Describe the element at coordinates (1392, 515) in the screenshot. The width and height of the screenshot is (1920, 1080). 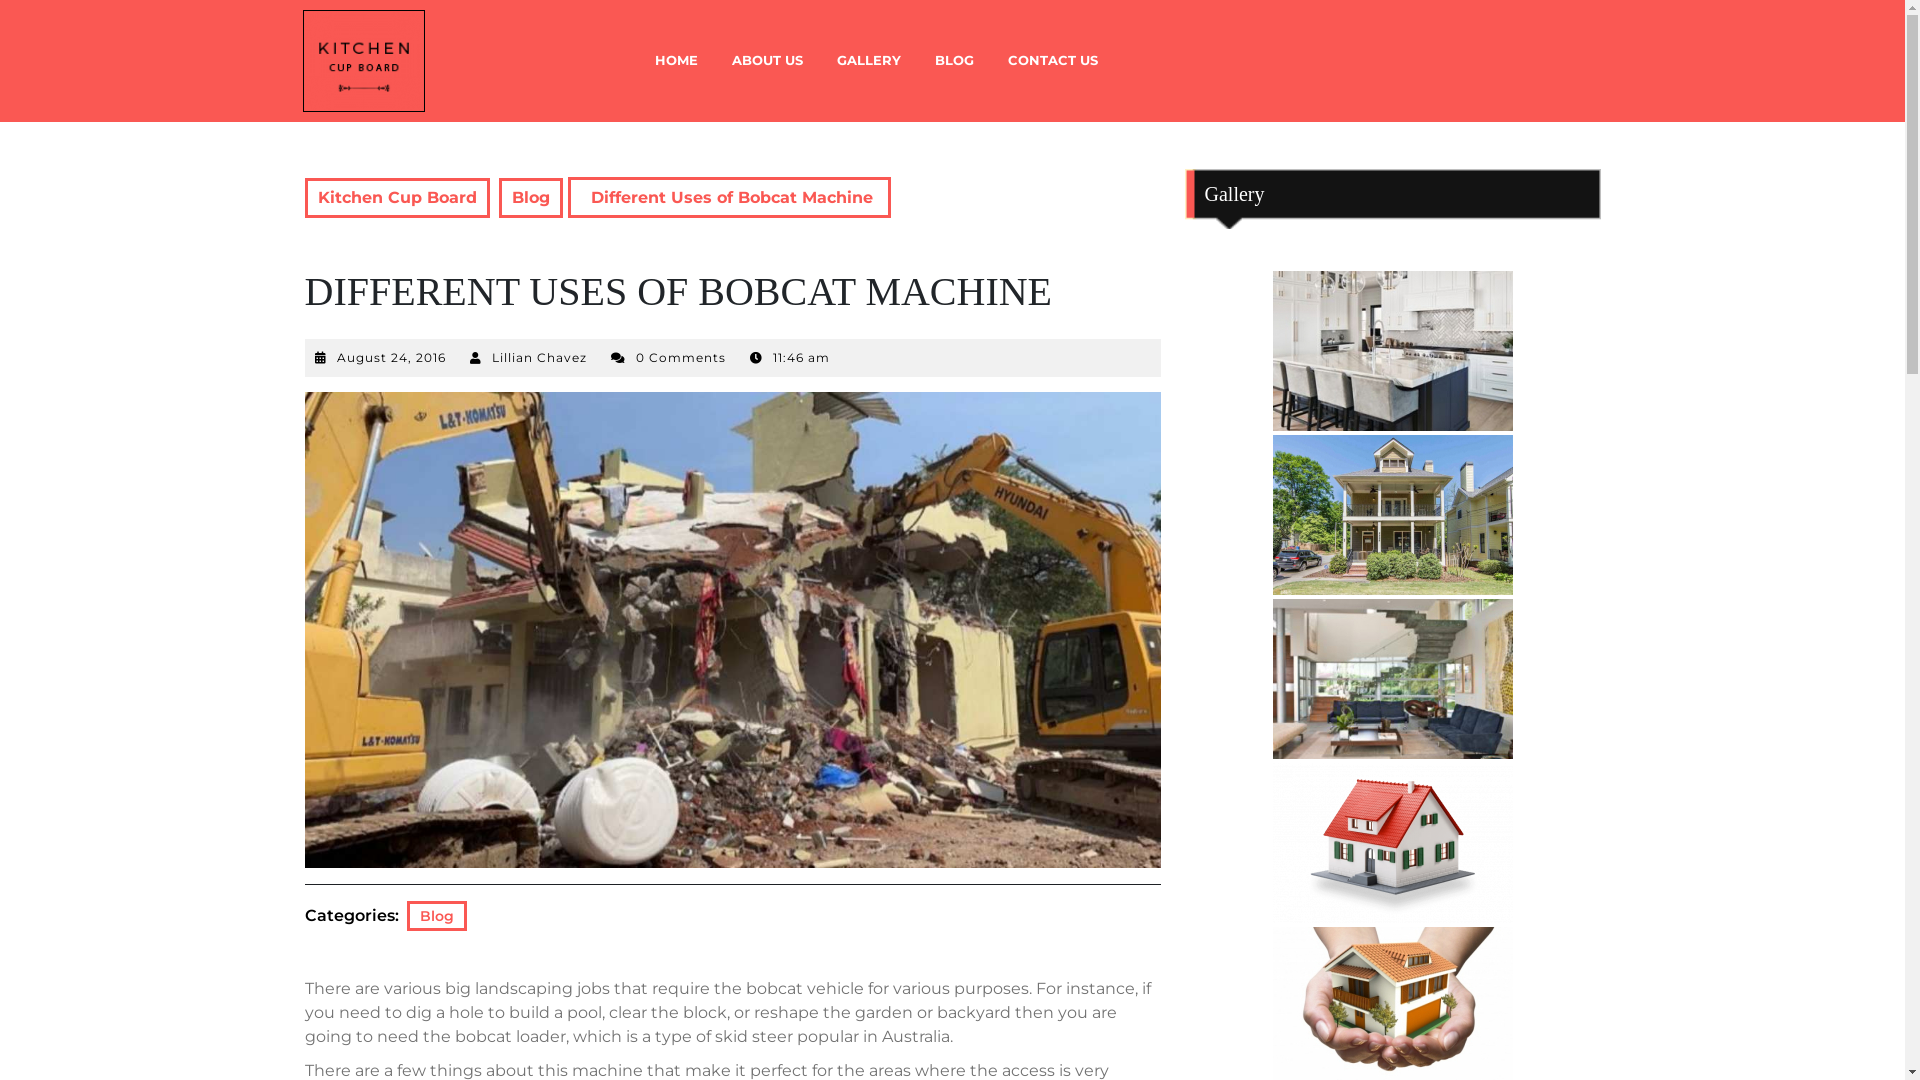
I see `2` at that location.